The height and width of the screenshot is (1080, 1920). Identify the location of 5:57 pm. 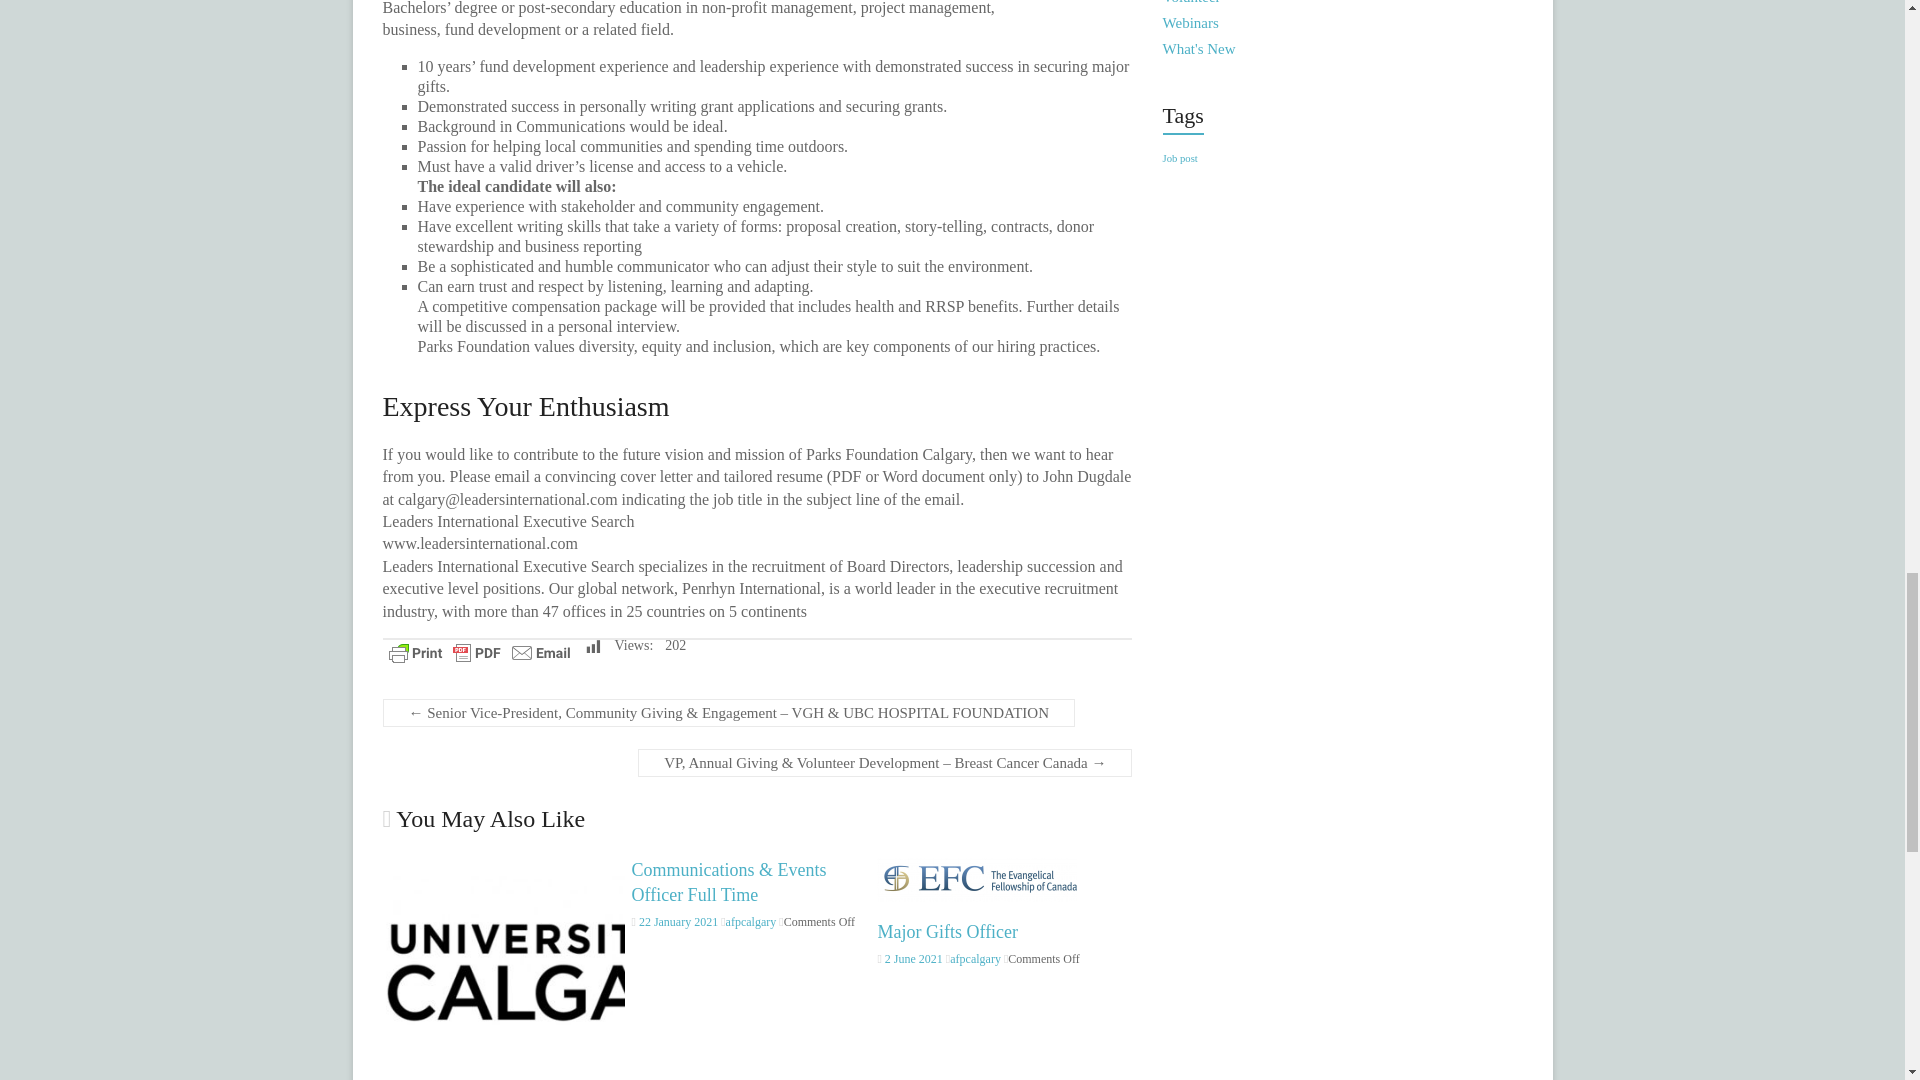
(674, 921).